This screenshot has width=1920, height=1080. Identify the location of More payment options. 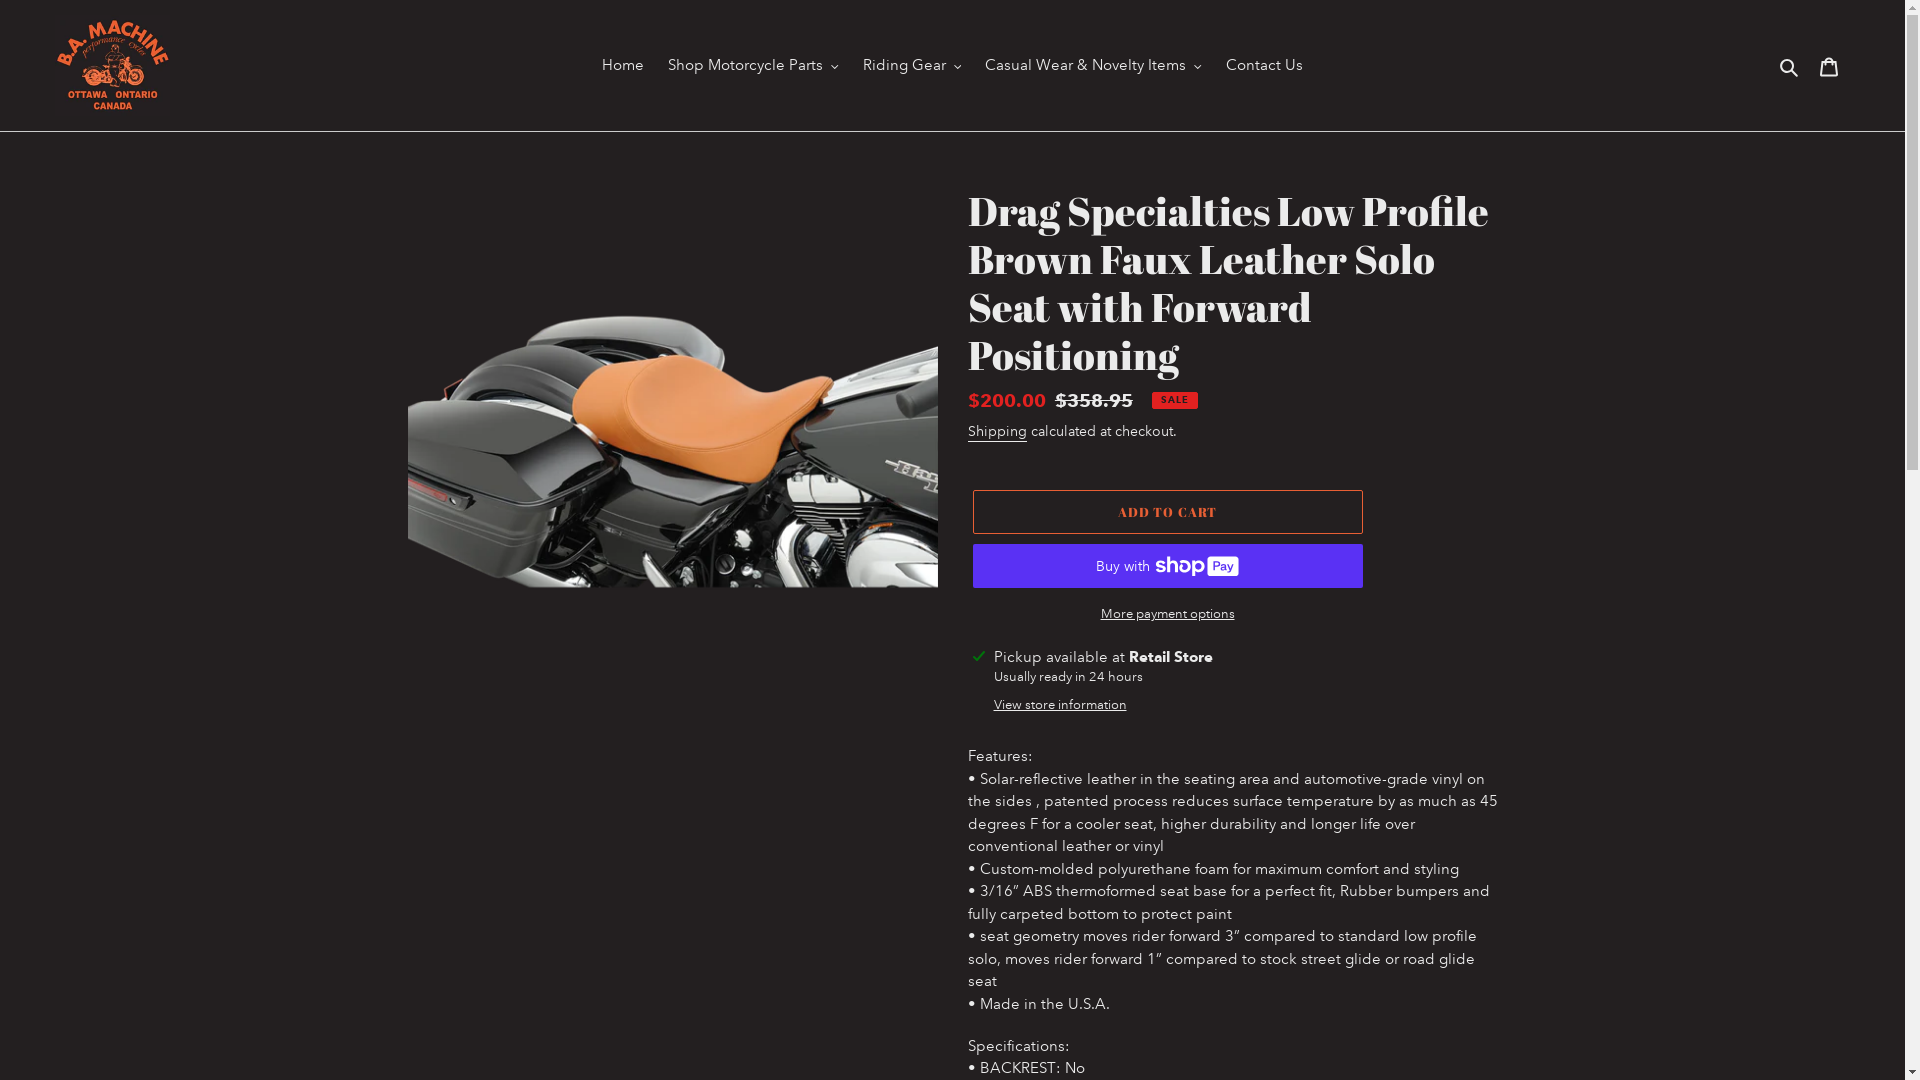
(1167, 615).